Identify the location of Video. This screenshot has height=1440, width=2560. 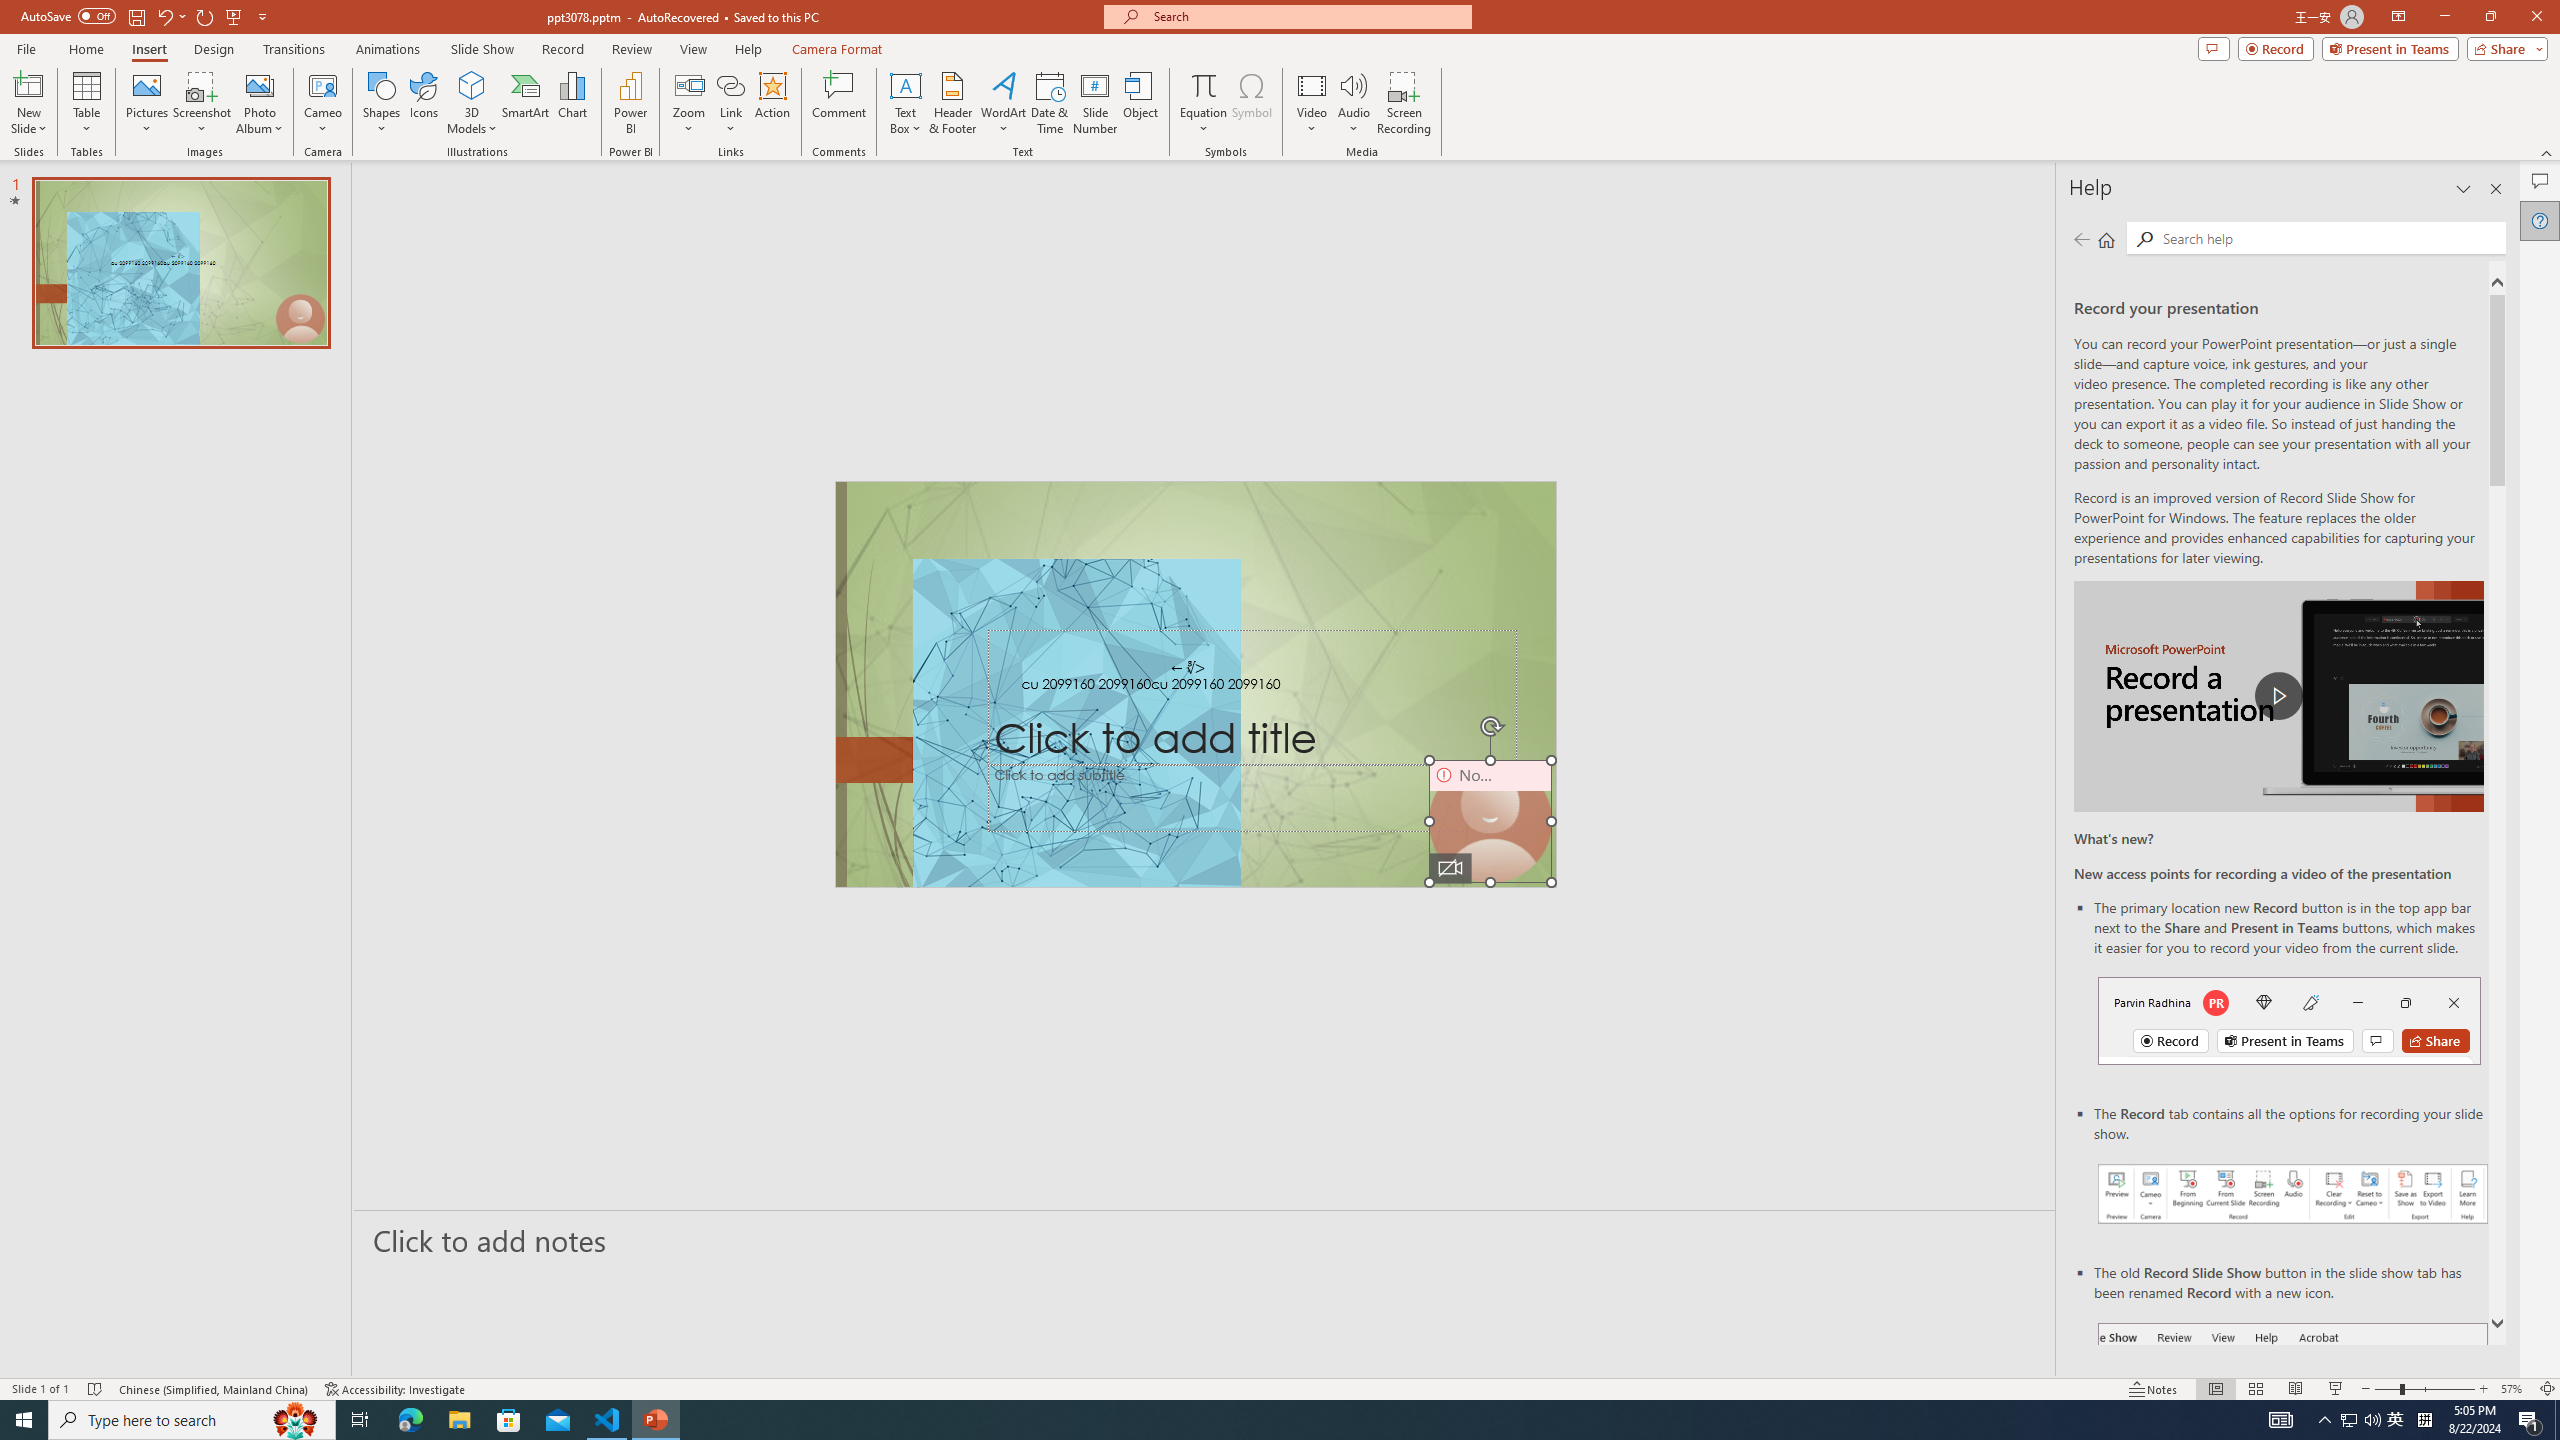
(1312, 103).